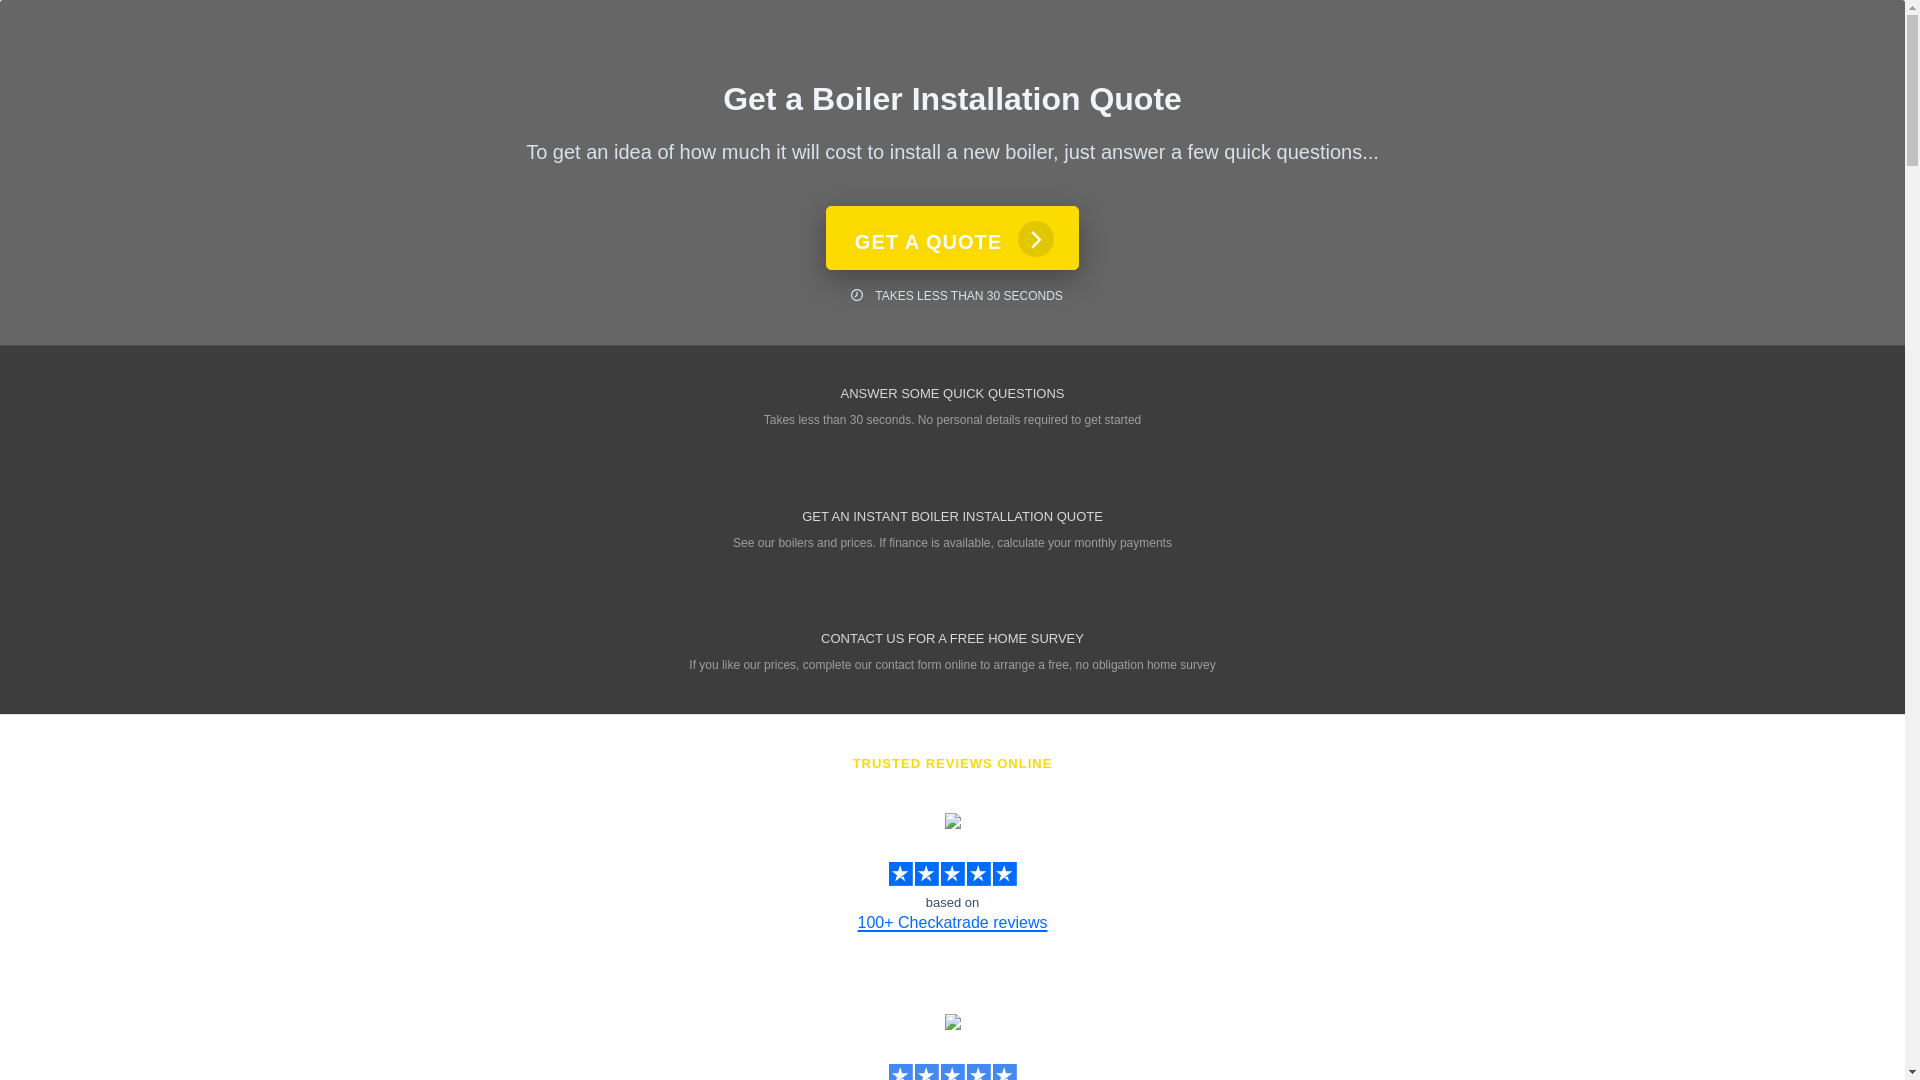 Image resolution: width=1920 pixels, height=1080 pixels. I want to click on Star, so click(926, 873).